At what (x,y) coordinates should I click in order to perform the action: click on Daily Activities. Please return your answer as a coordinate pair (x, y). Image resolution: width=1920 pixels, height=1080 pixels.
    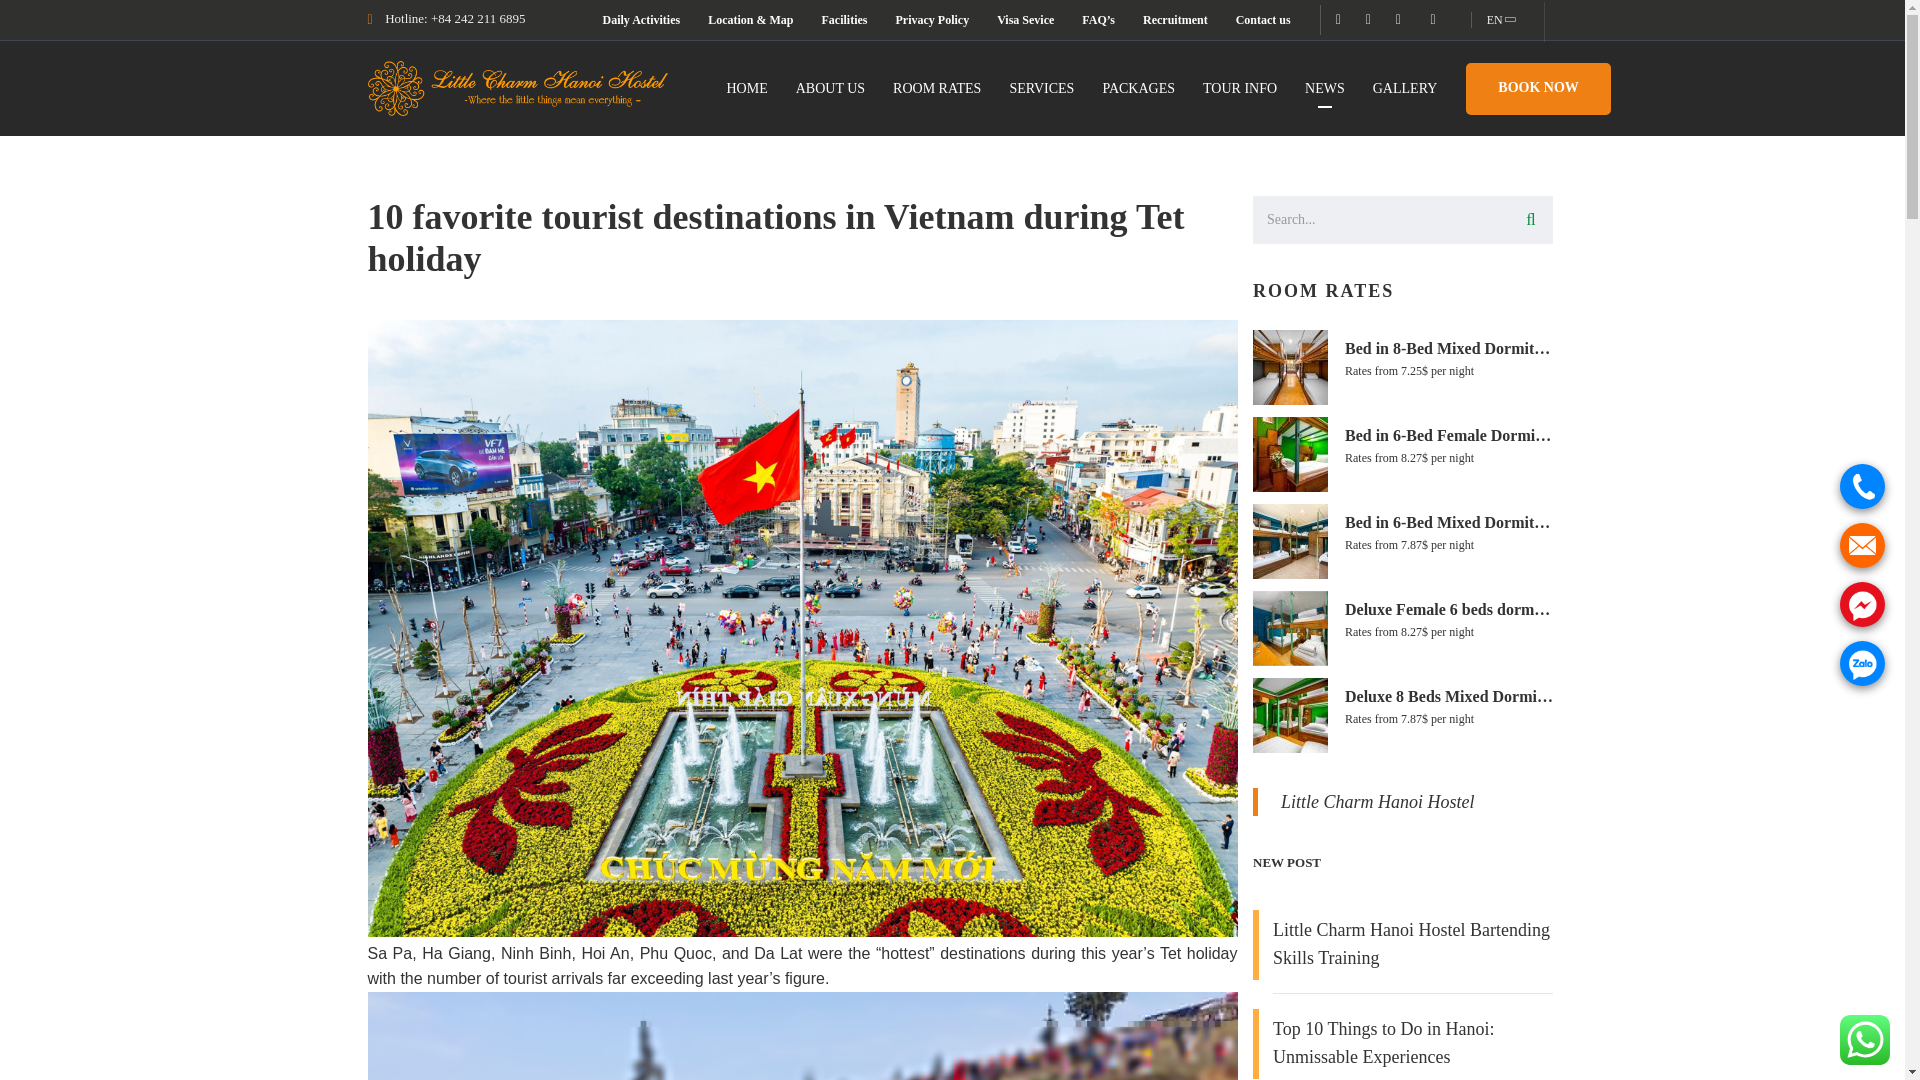
    Looking at the image, I should click on (640, 20).